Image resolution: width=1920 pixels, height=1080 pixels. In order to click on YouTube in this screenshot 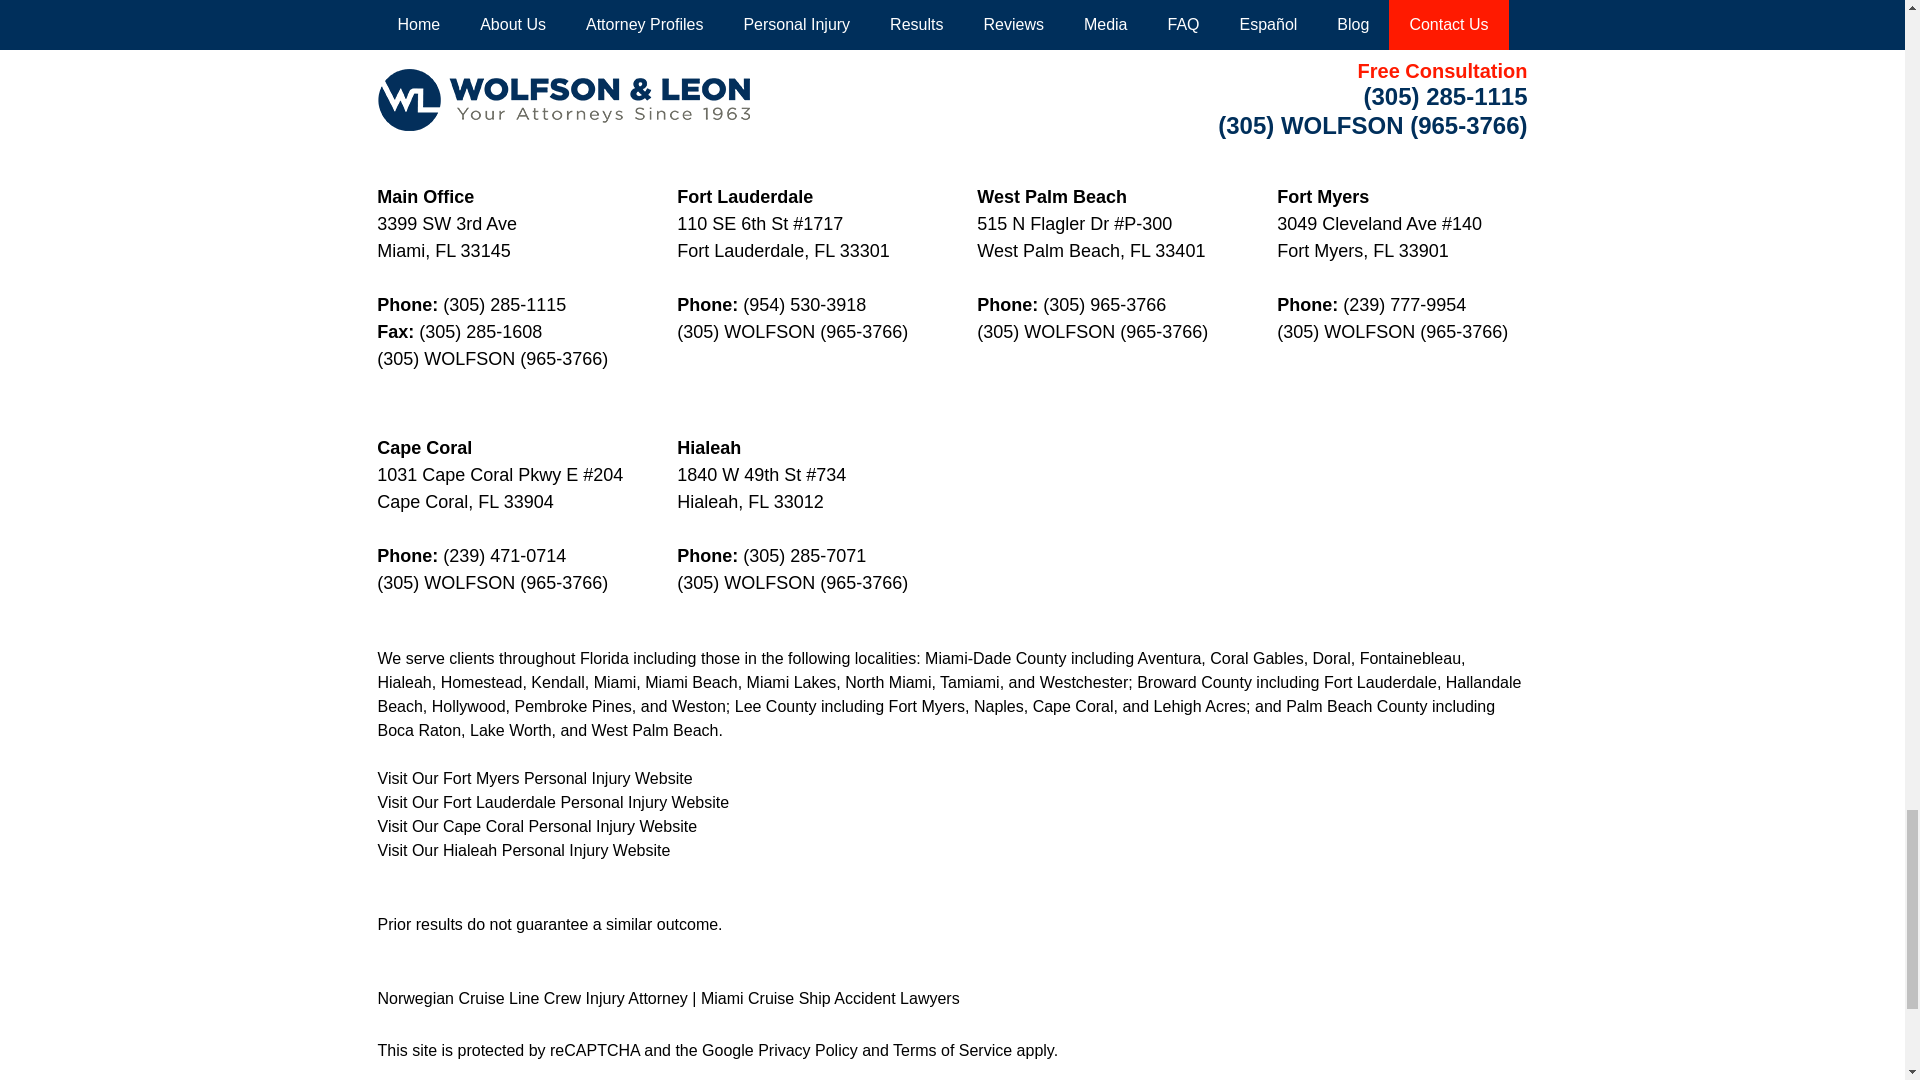, I will do `click(630, 63)`.